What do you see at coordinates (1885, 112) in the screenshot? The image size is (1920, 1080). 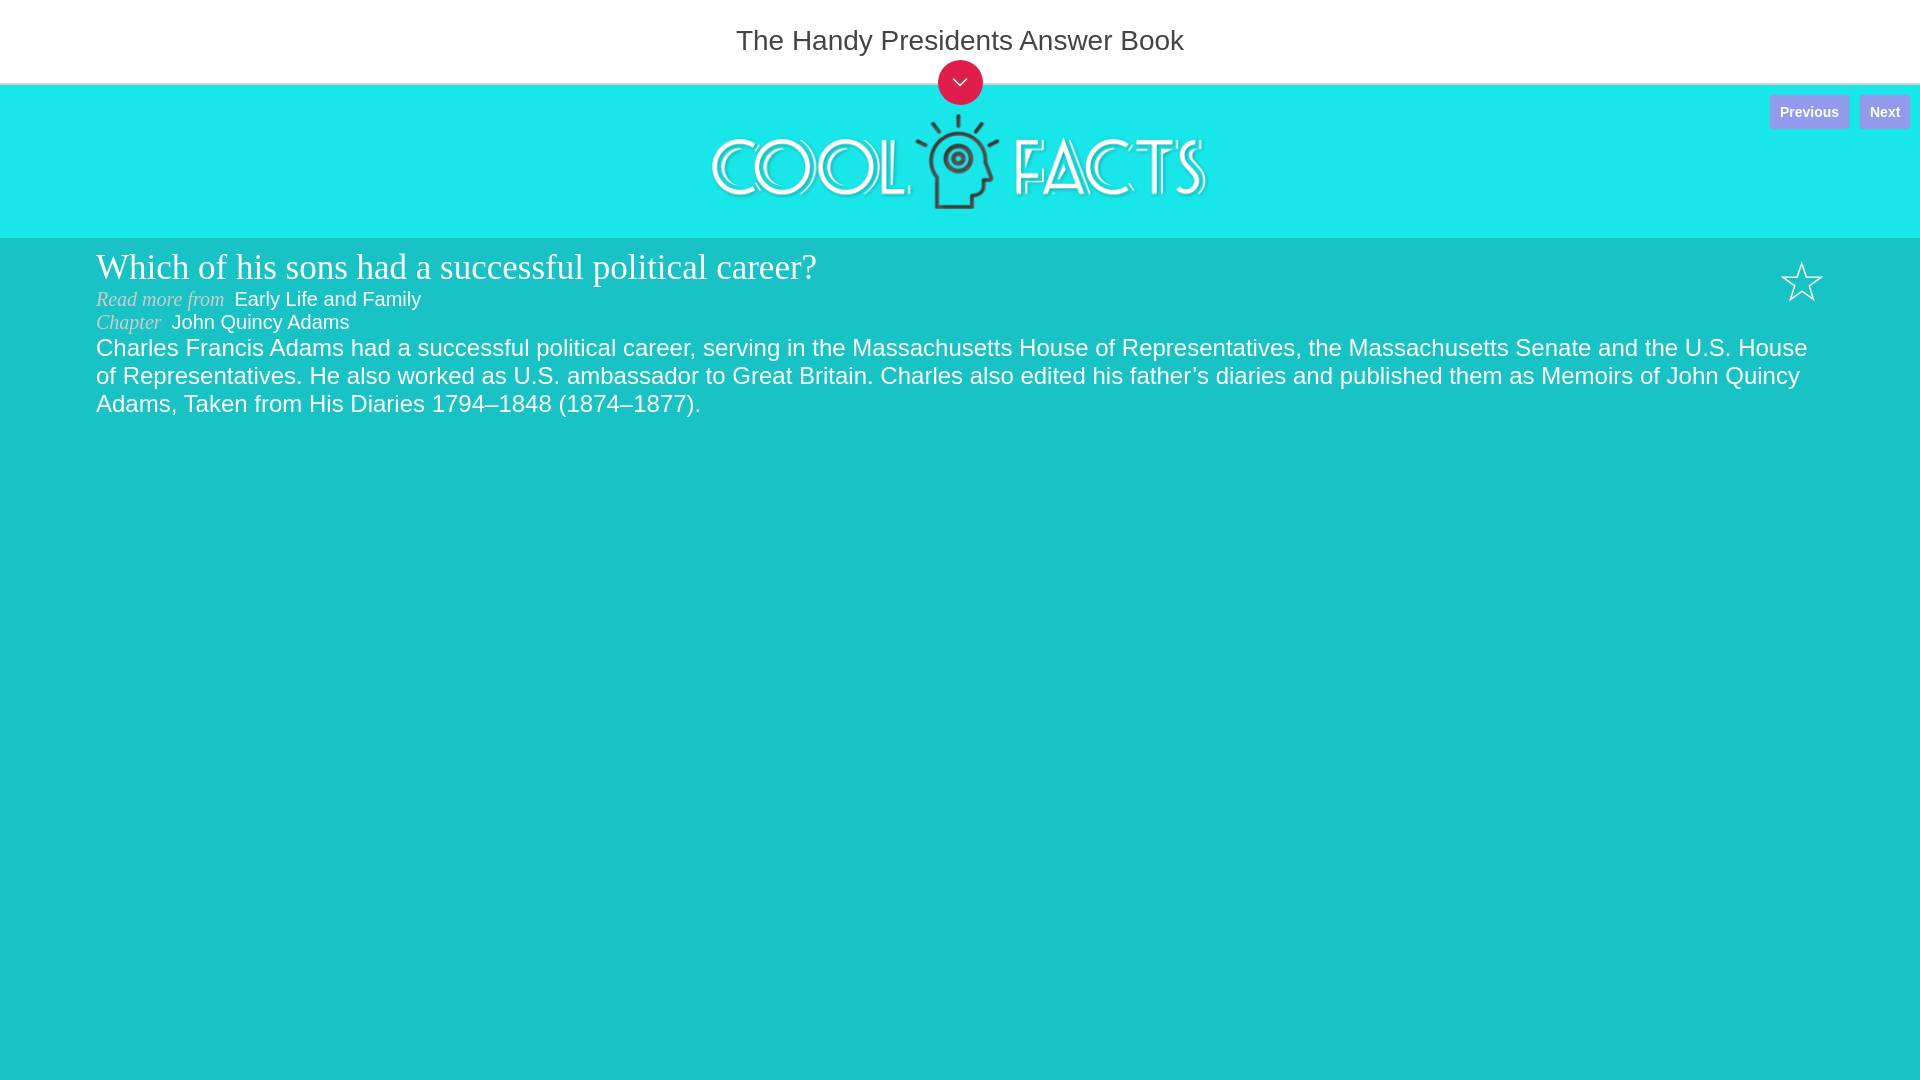 I see `Next` at bounding box center [1885, 112].